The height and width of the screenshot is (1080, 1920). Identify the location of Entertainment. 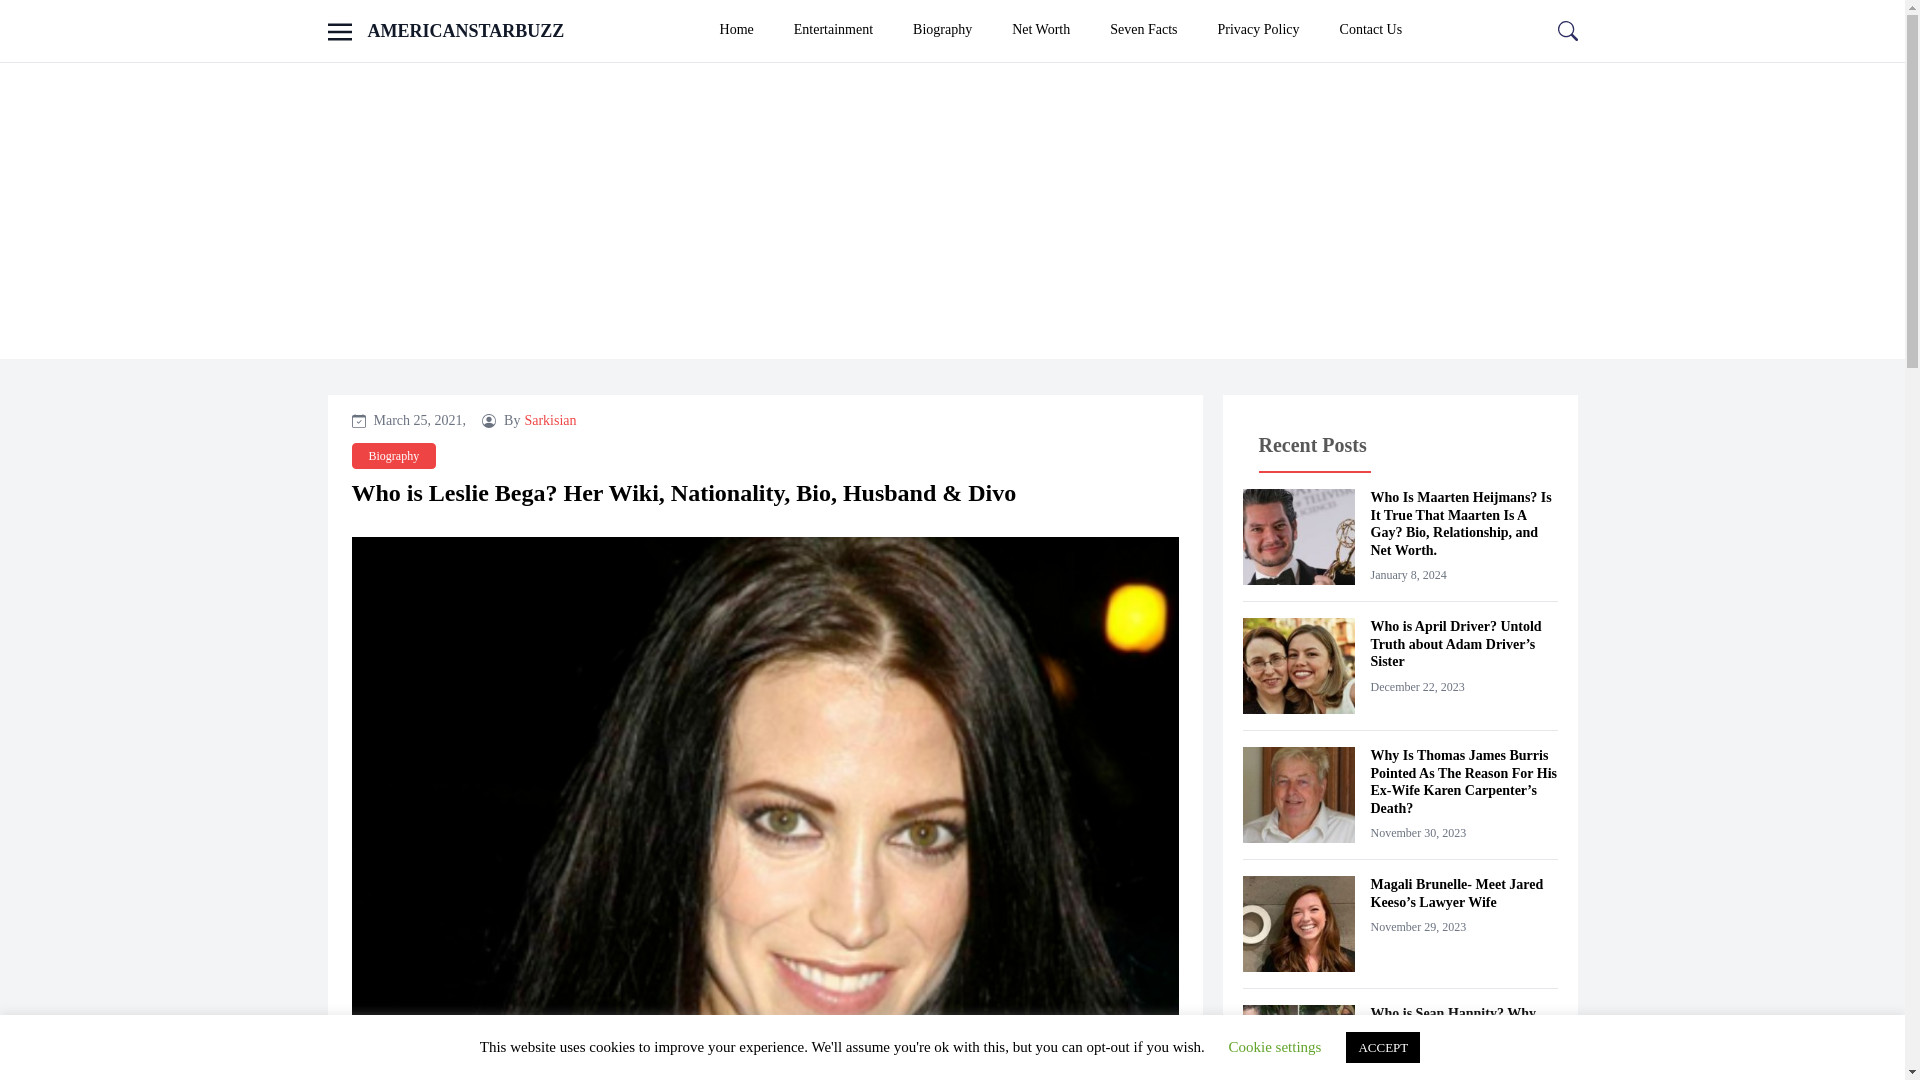
(832, 30).